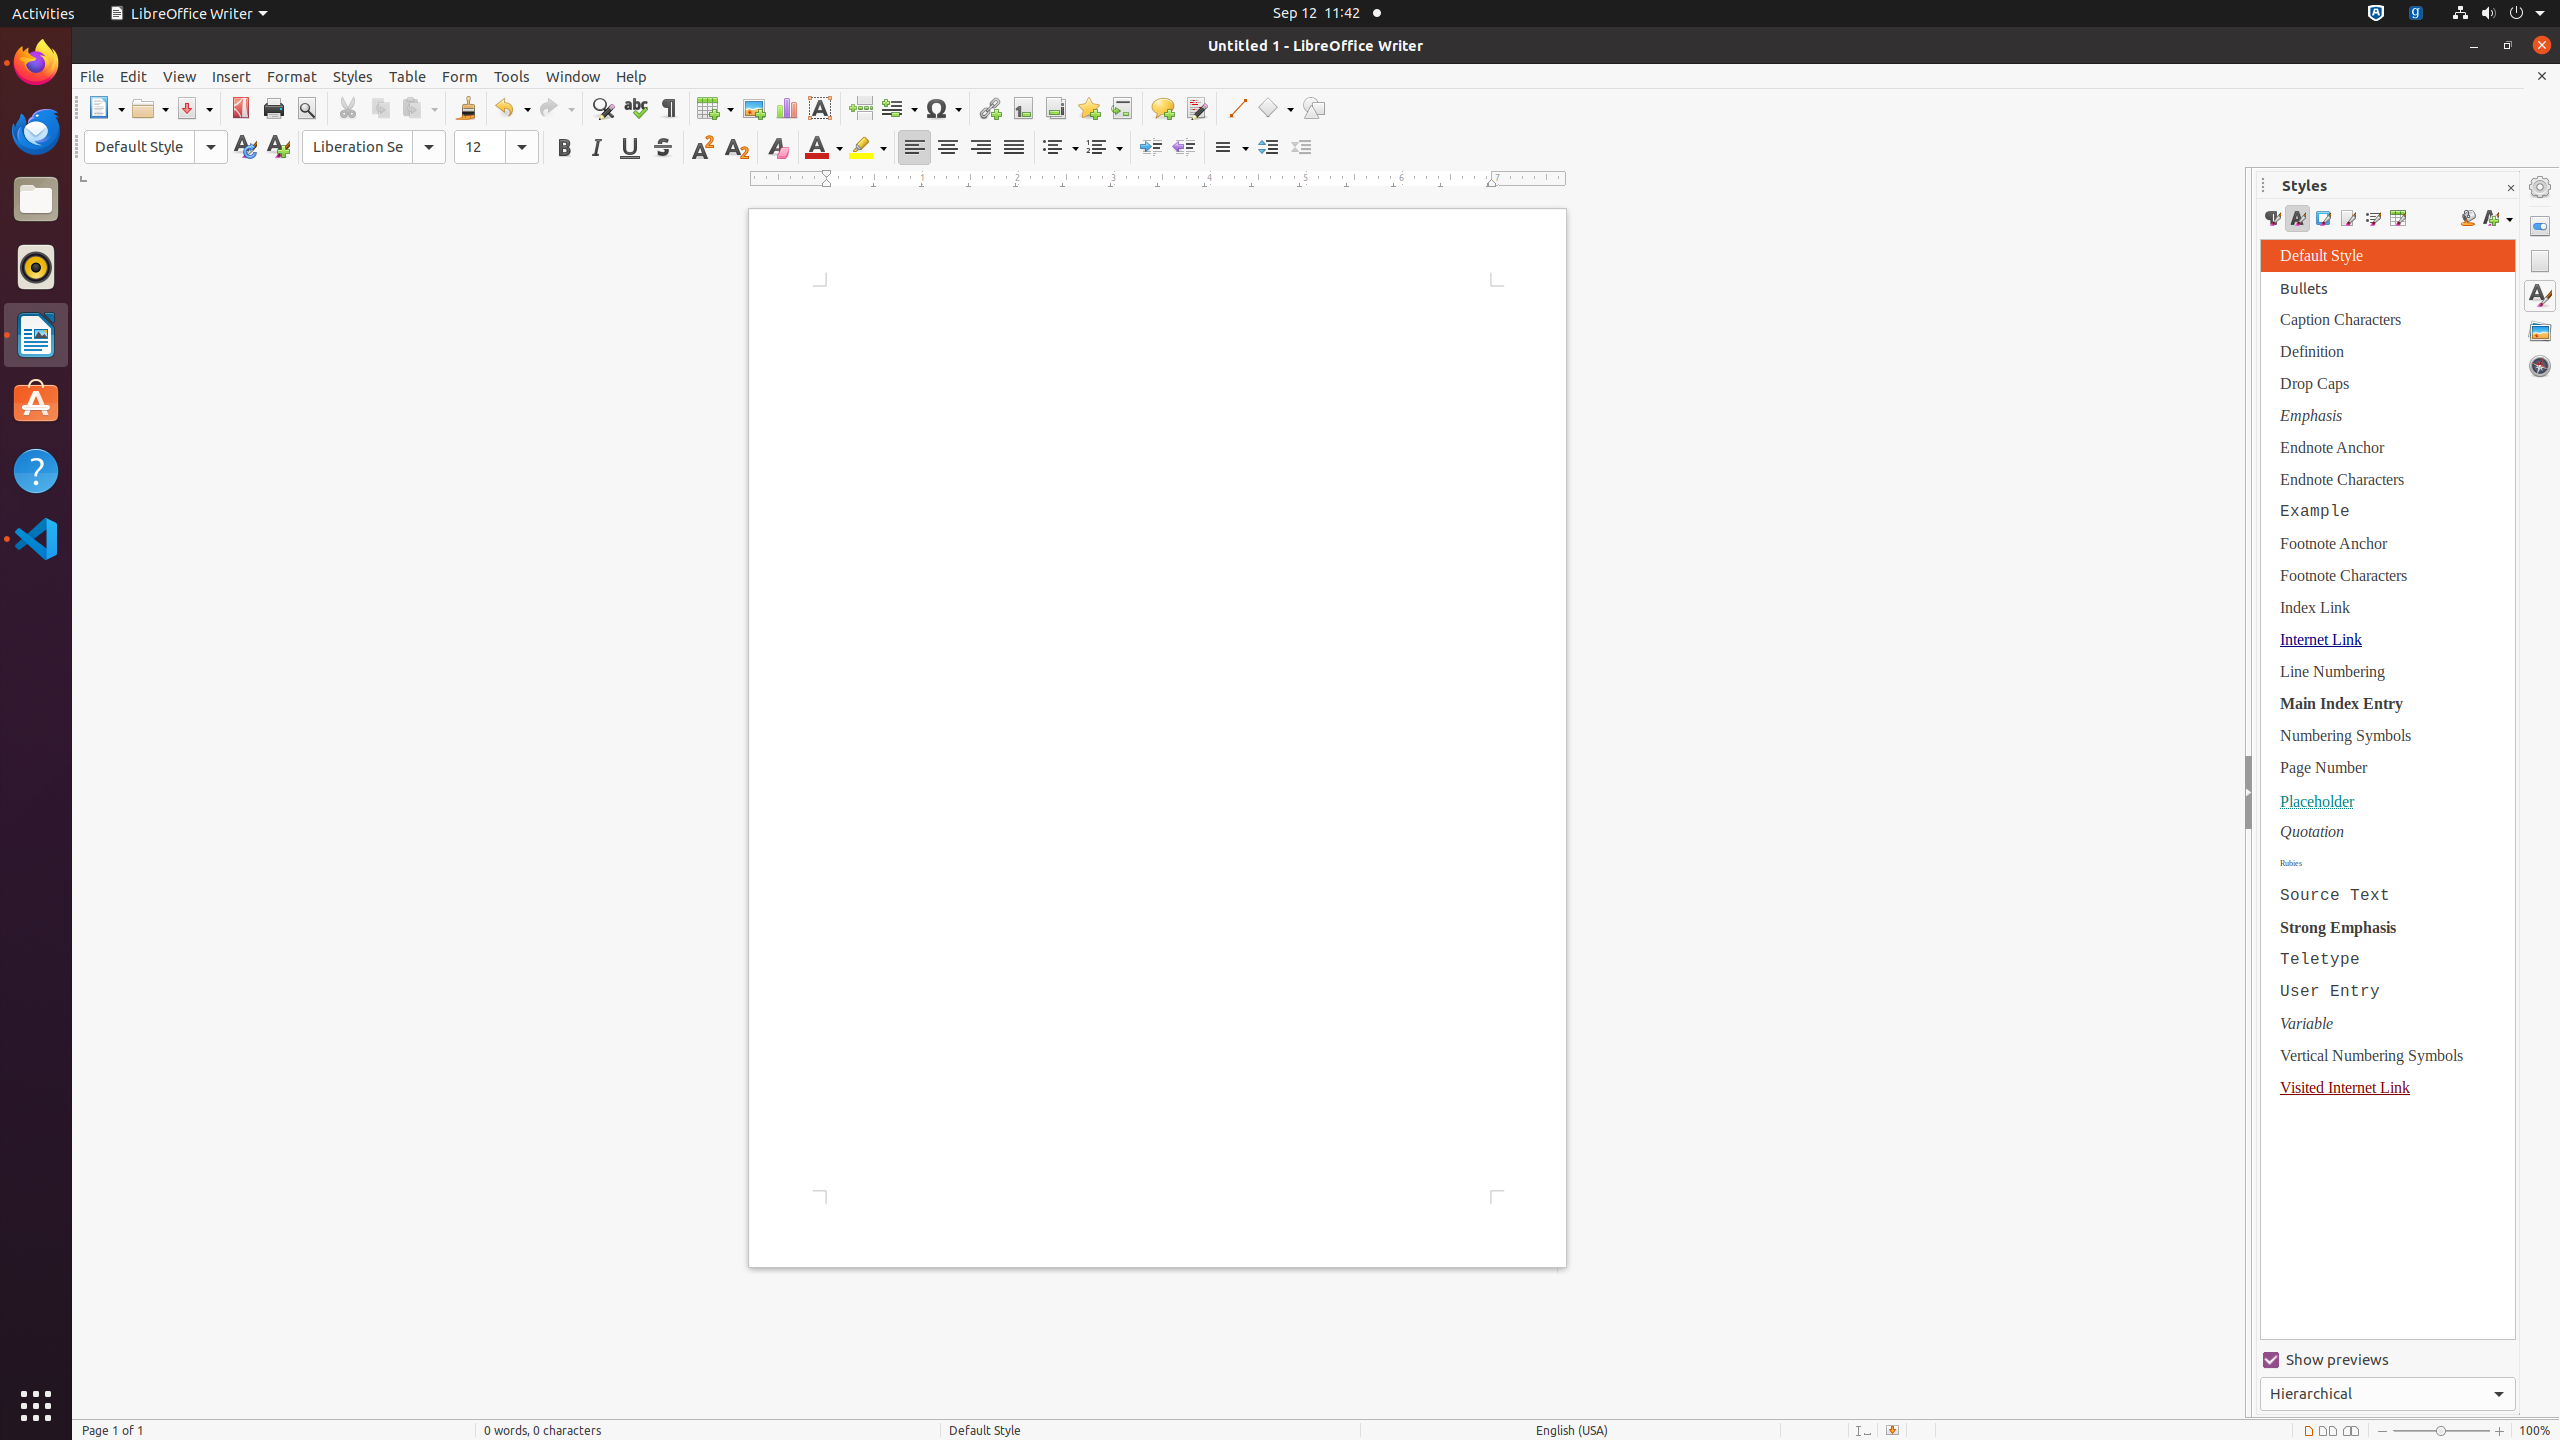 Image resolution: width=2560 pixels, height=1440 pixels. I want to click on Help, so click(632, 76).